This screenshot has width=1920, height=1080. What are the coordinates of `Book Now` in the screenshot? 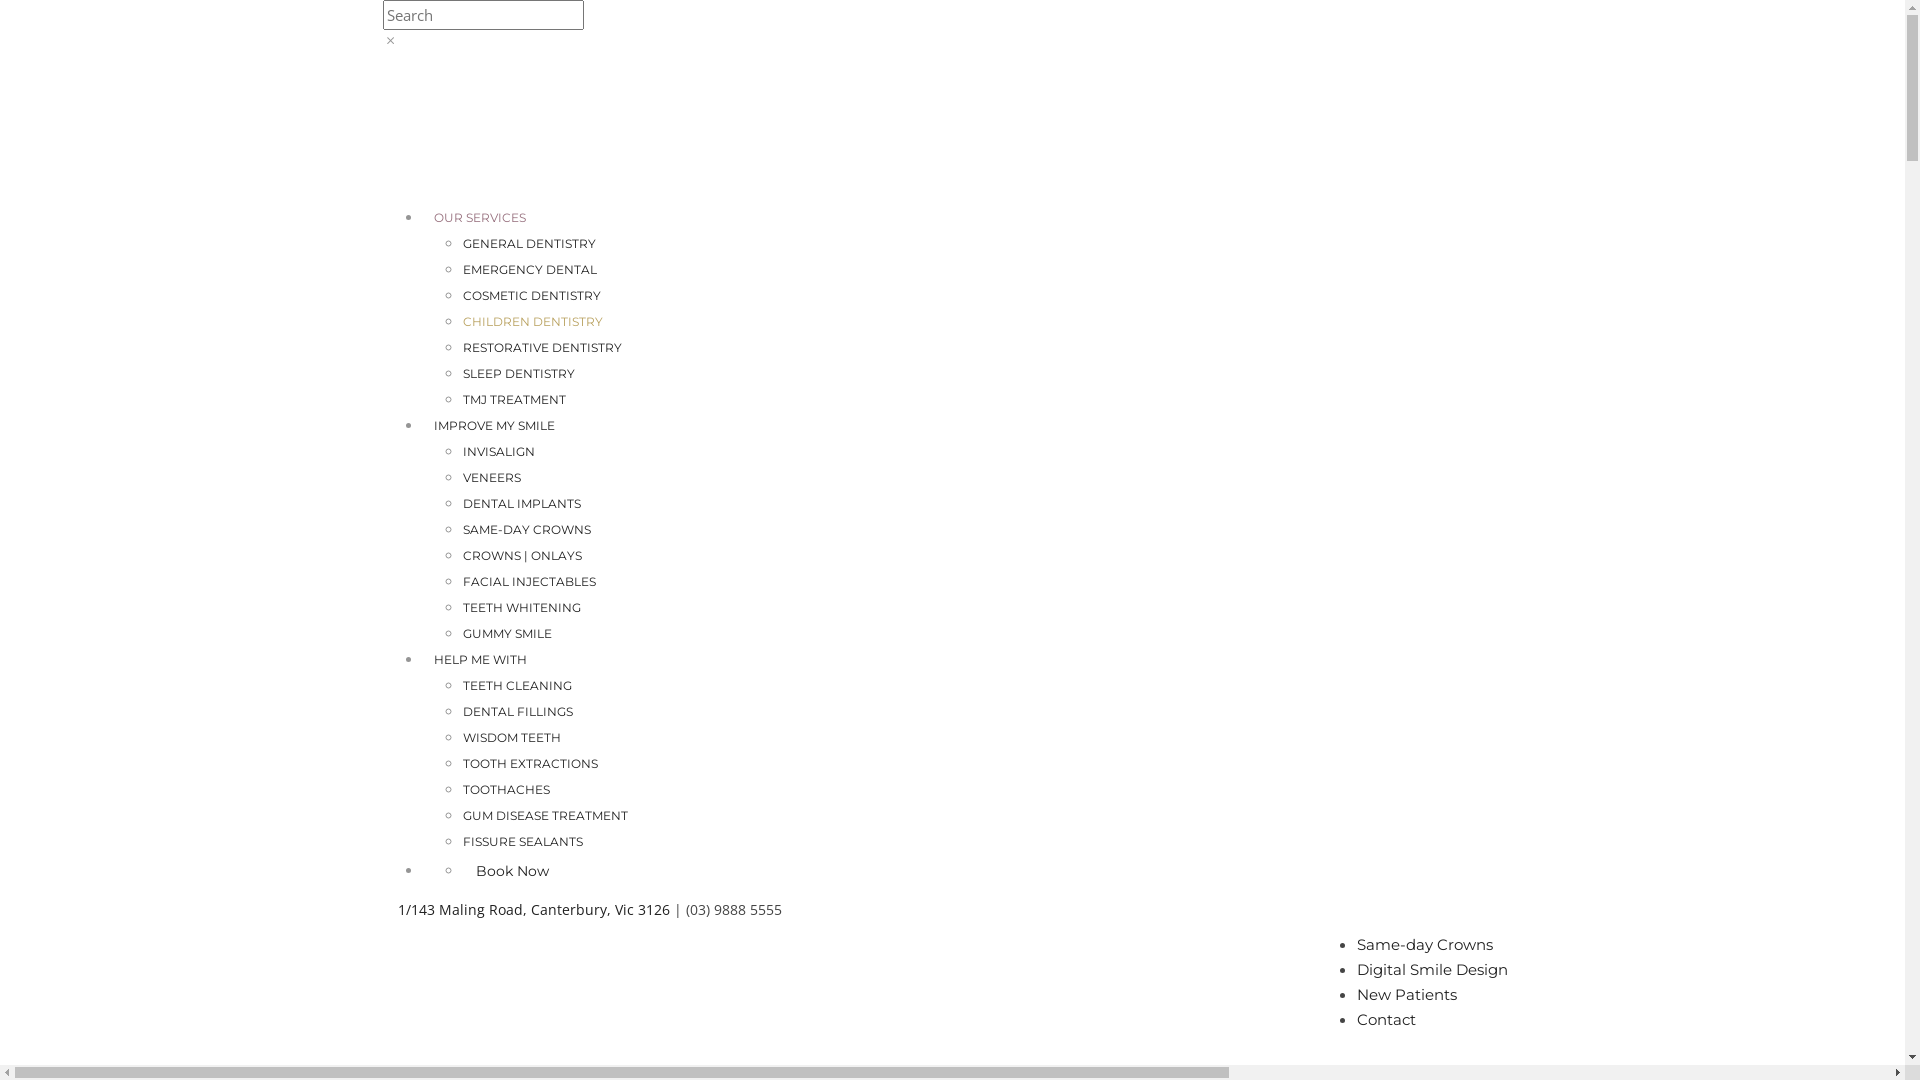 It's located at (512, 871).